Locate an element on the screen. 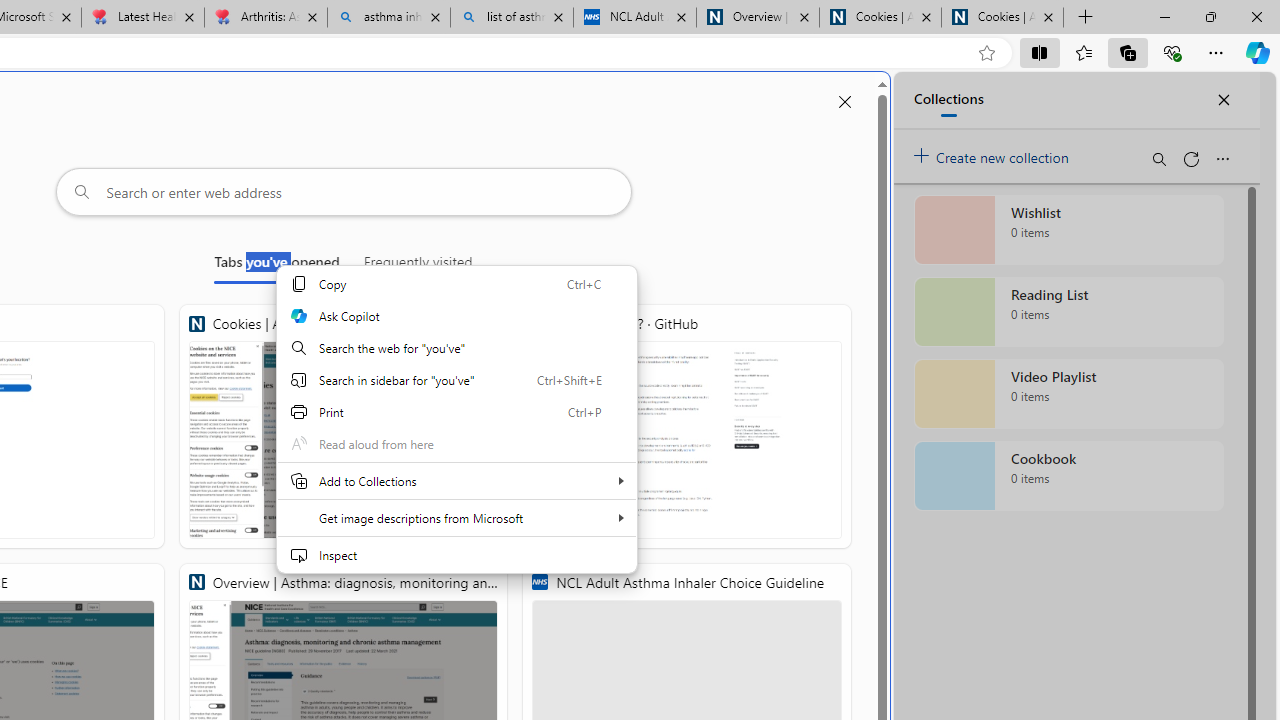  Read aloud from here is located at coordinates (456, 444).